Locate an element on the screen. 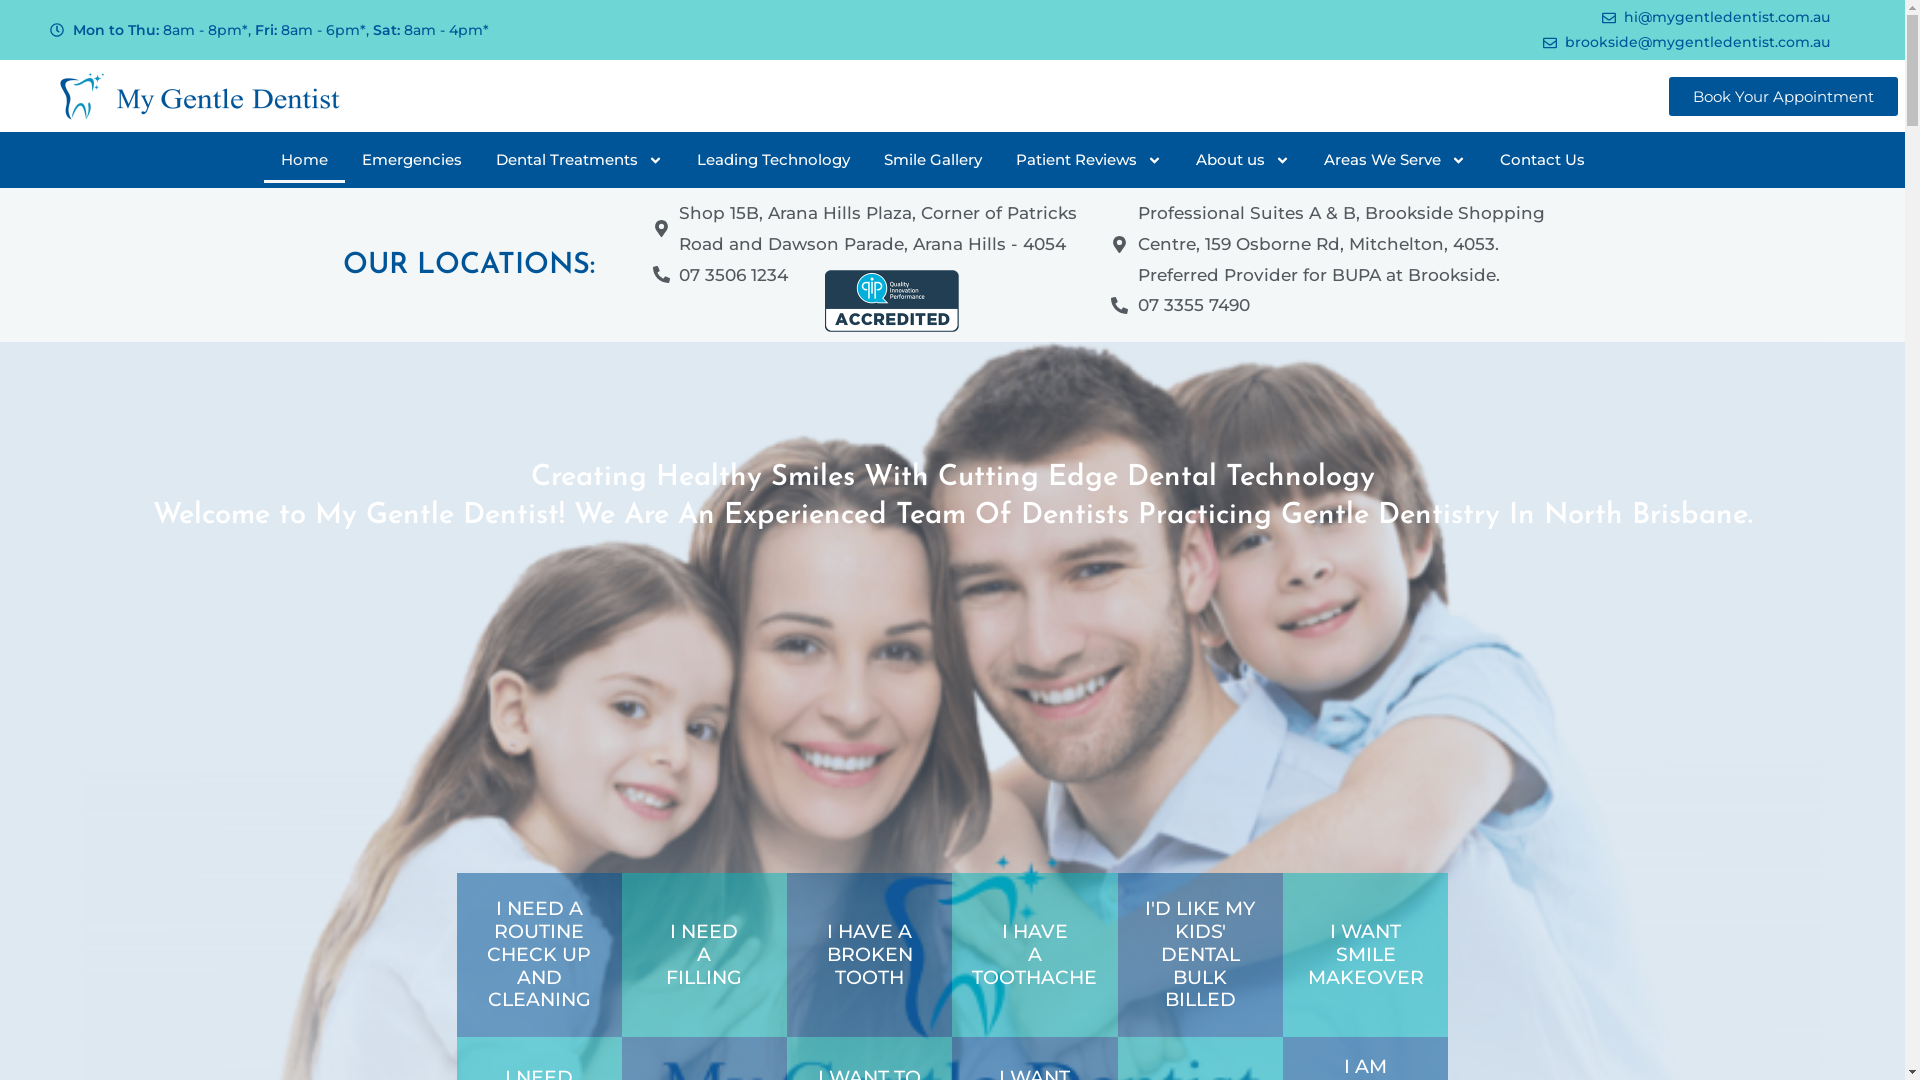 Image resolution: width=1920 pixels, height=1080 pixels. Book Your Appointment is located at coordinates (1784, 96).